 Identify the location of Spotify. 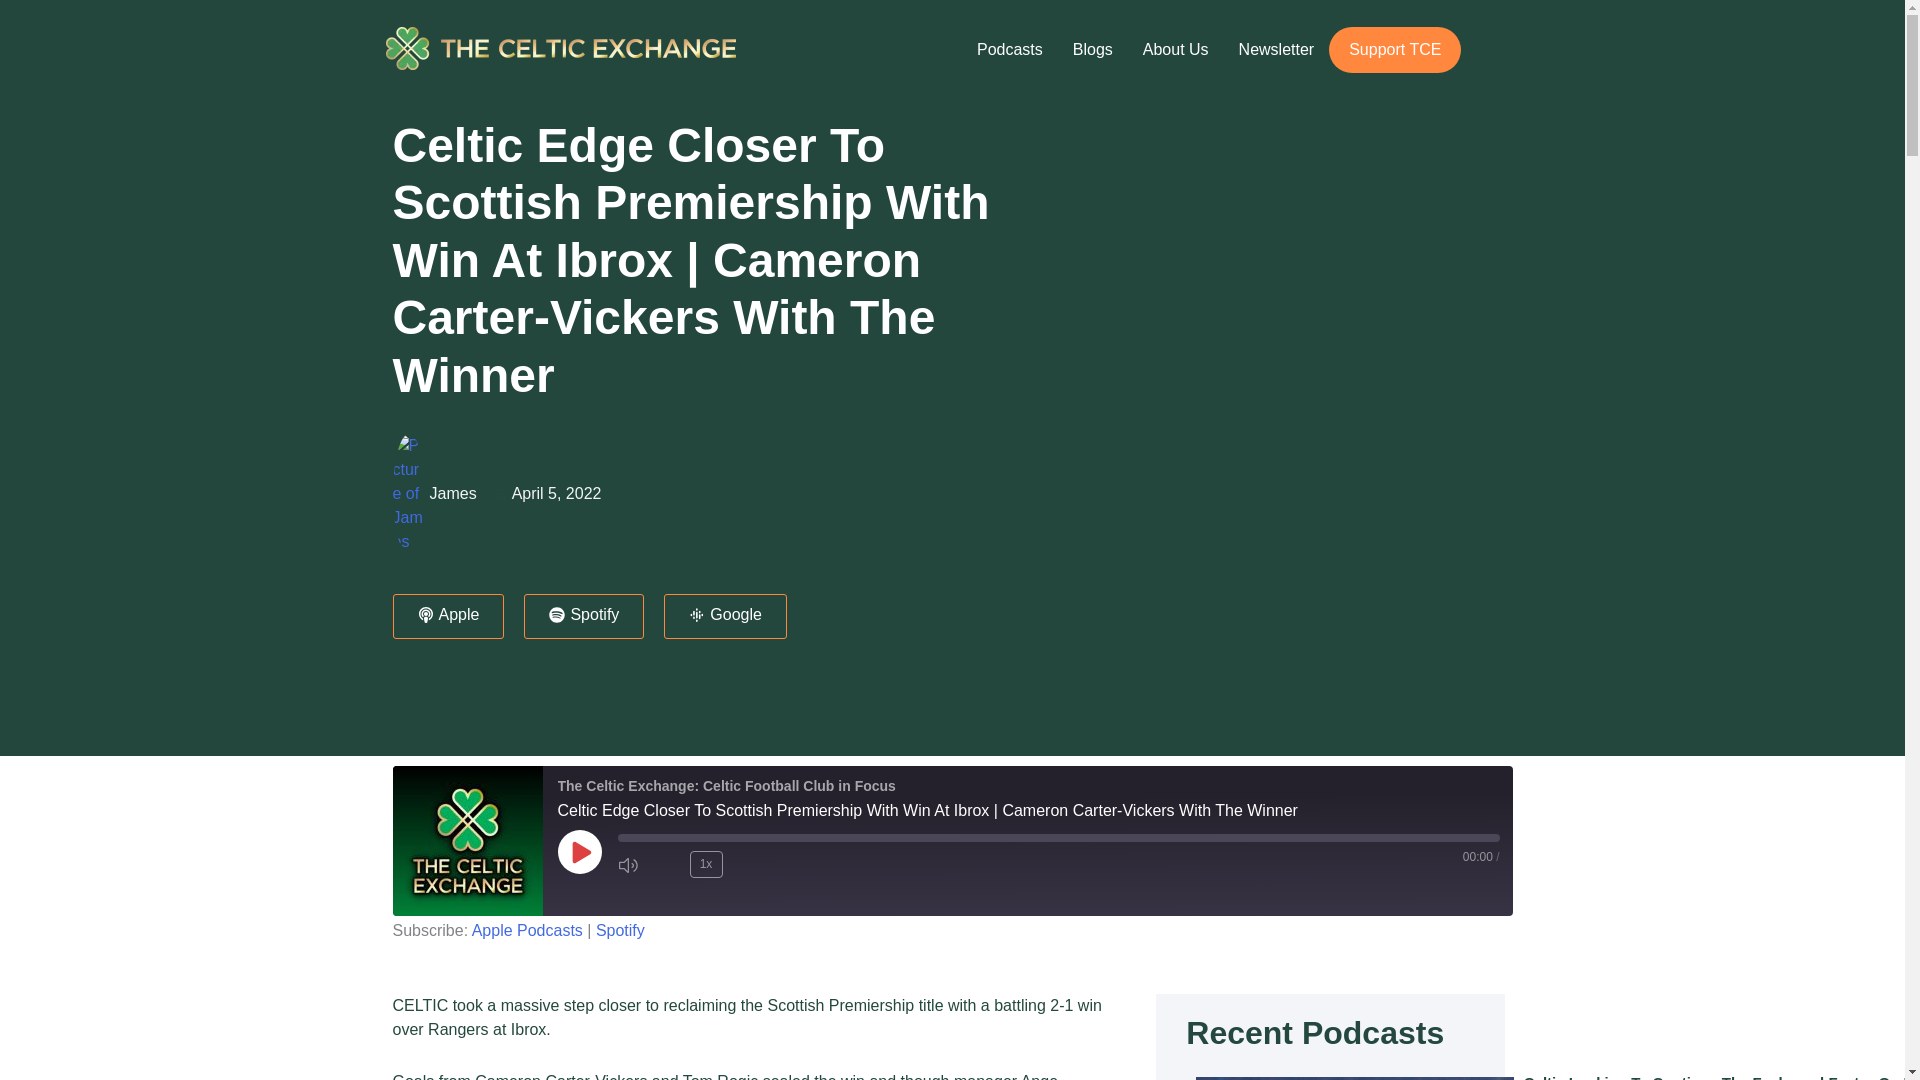
(584, 616).